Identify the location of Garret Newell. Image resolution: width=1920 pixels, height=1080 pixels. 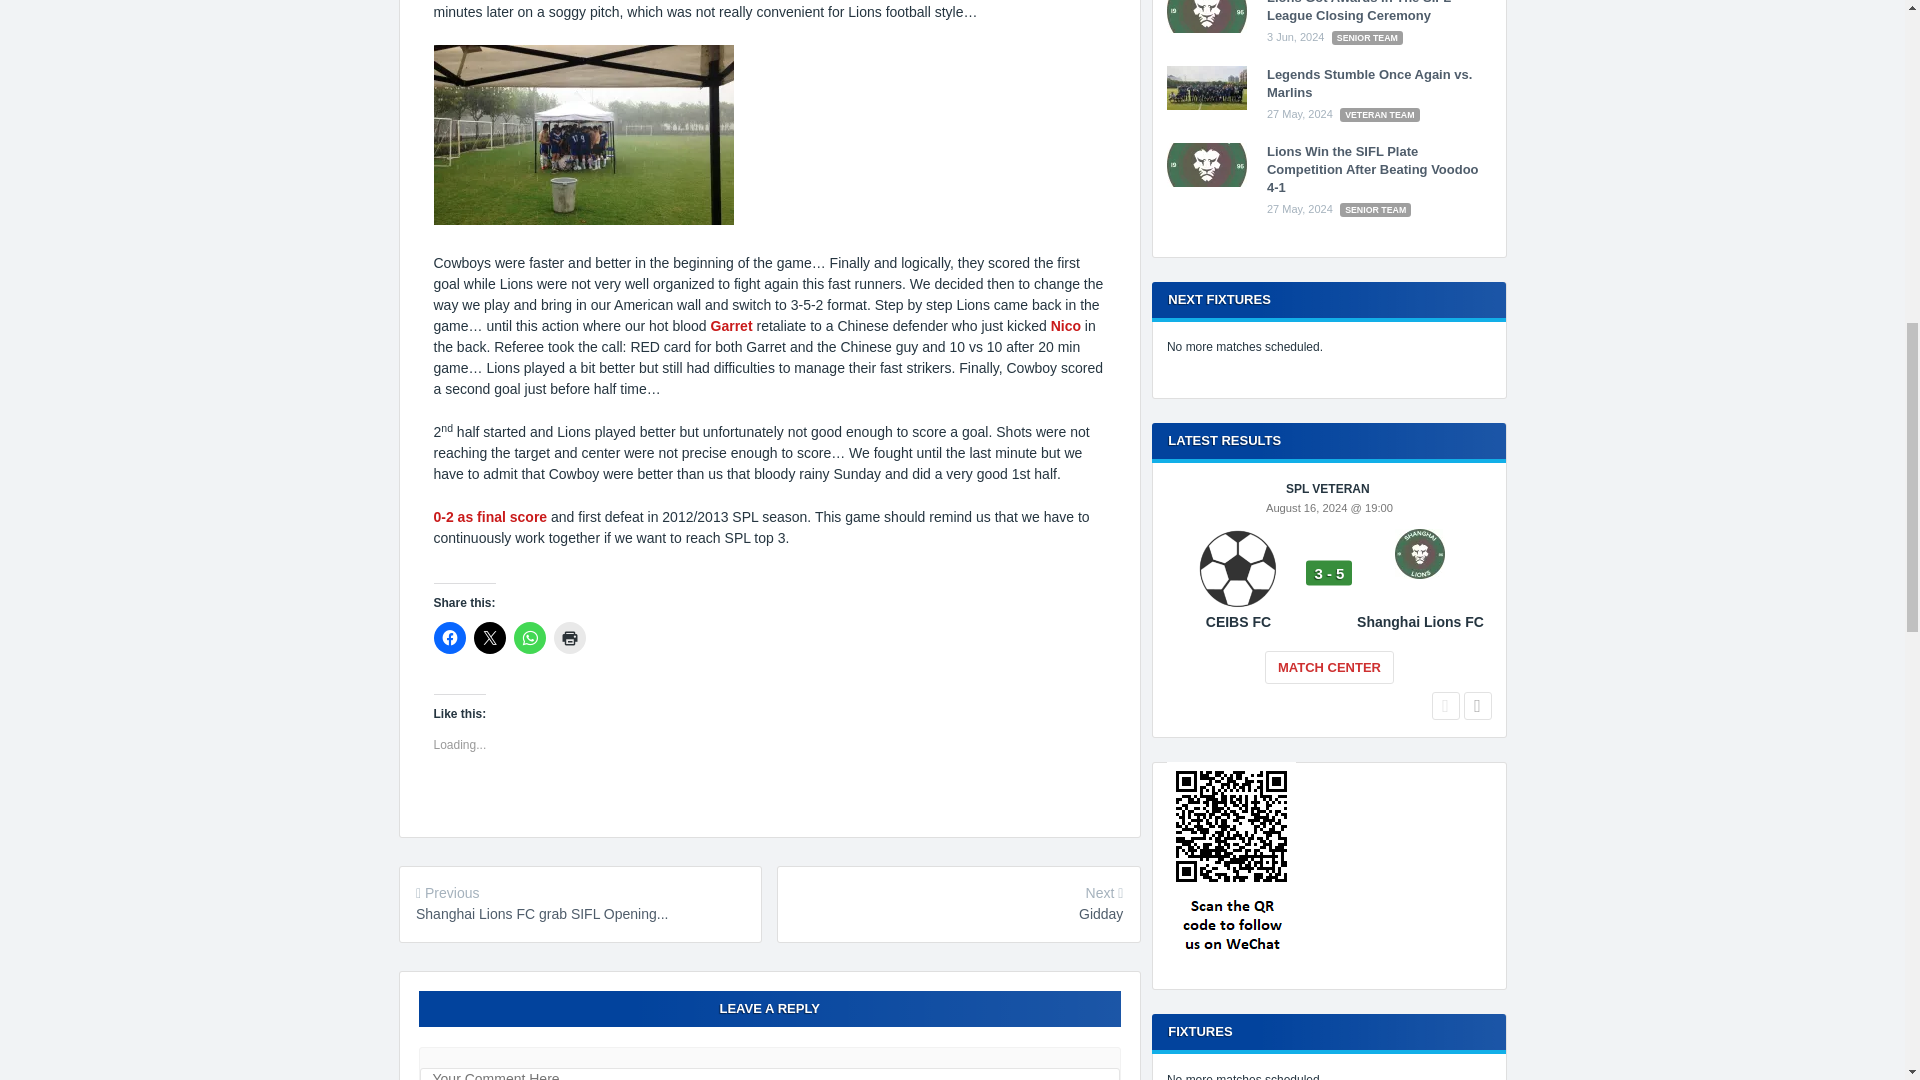
(731, 325).